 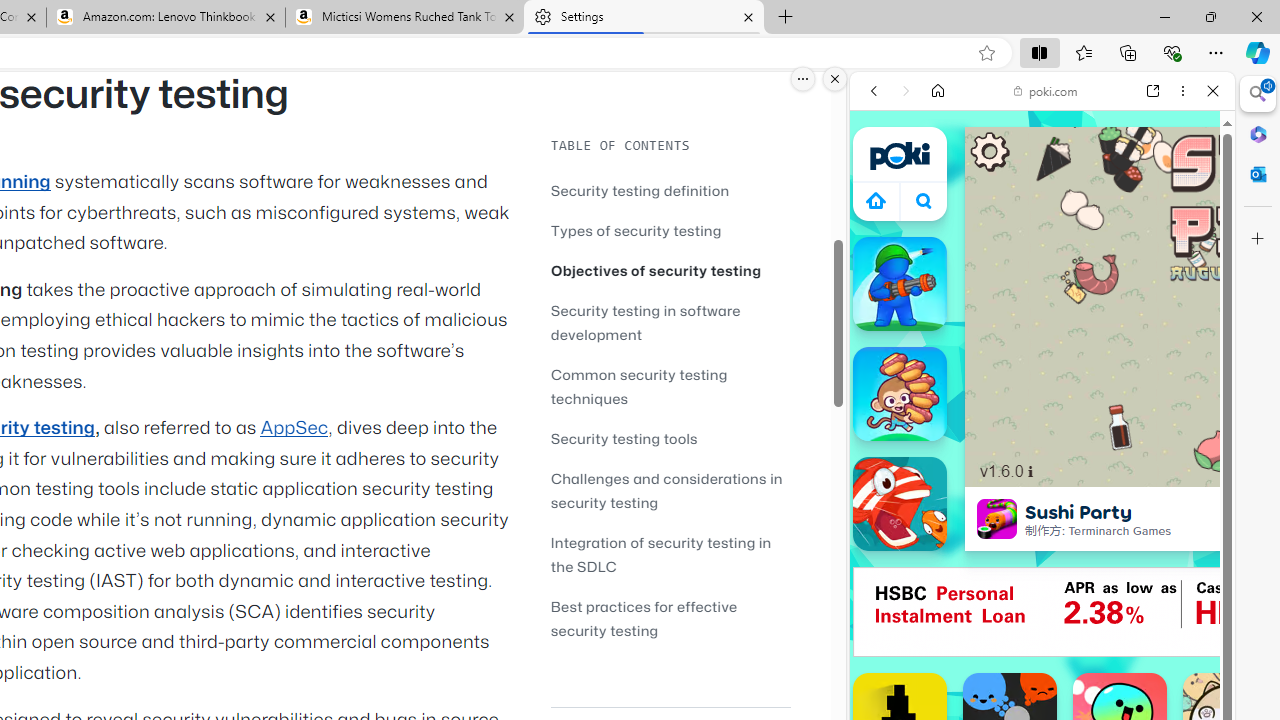 What do you see at coordinates (876, 200) in the screenshot?
I see `Class: aprWdaSScyiJf4Jvmsx9` at bounding box center [876, 200].